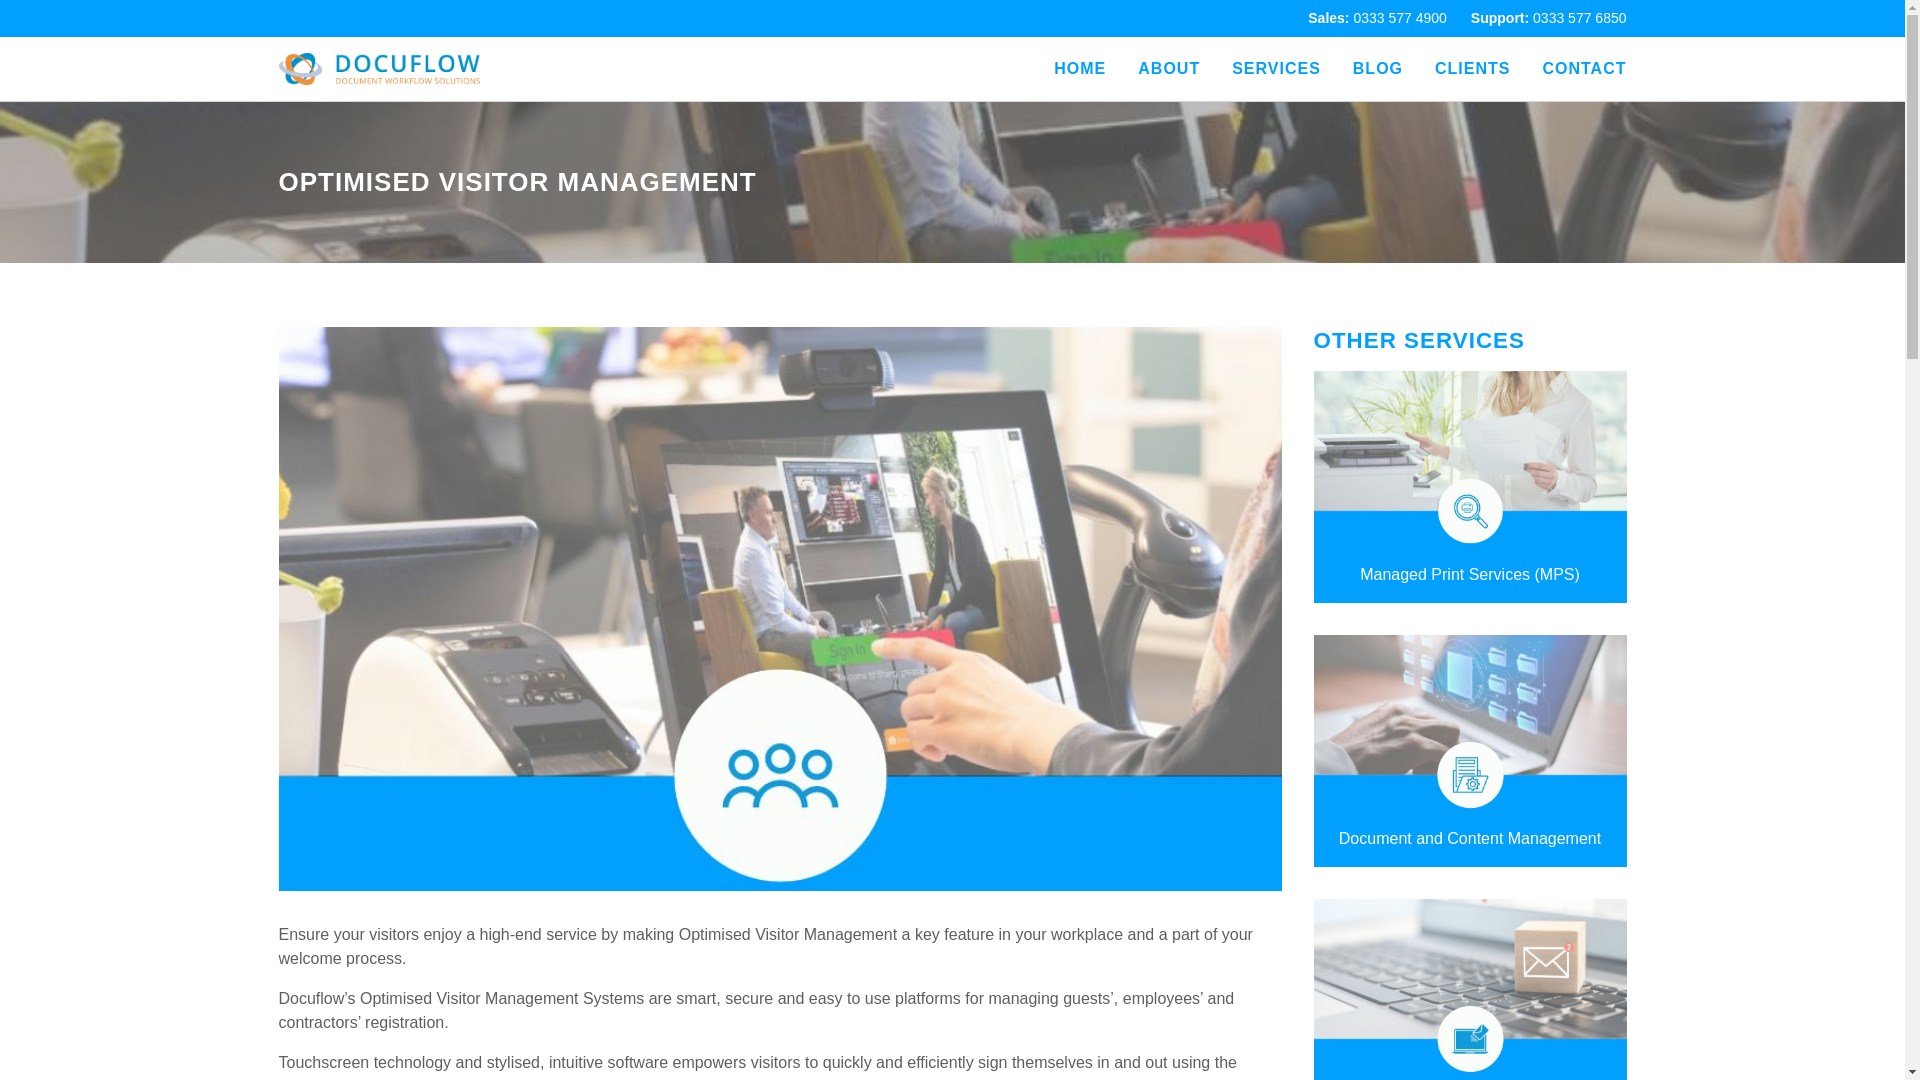  Describe the element at coordinates (1470, 751) in the screenshot. I see `Document and Content Management` at that location.